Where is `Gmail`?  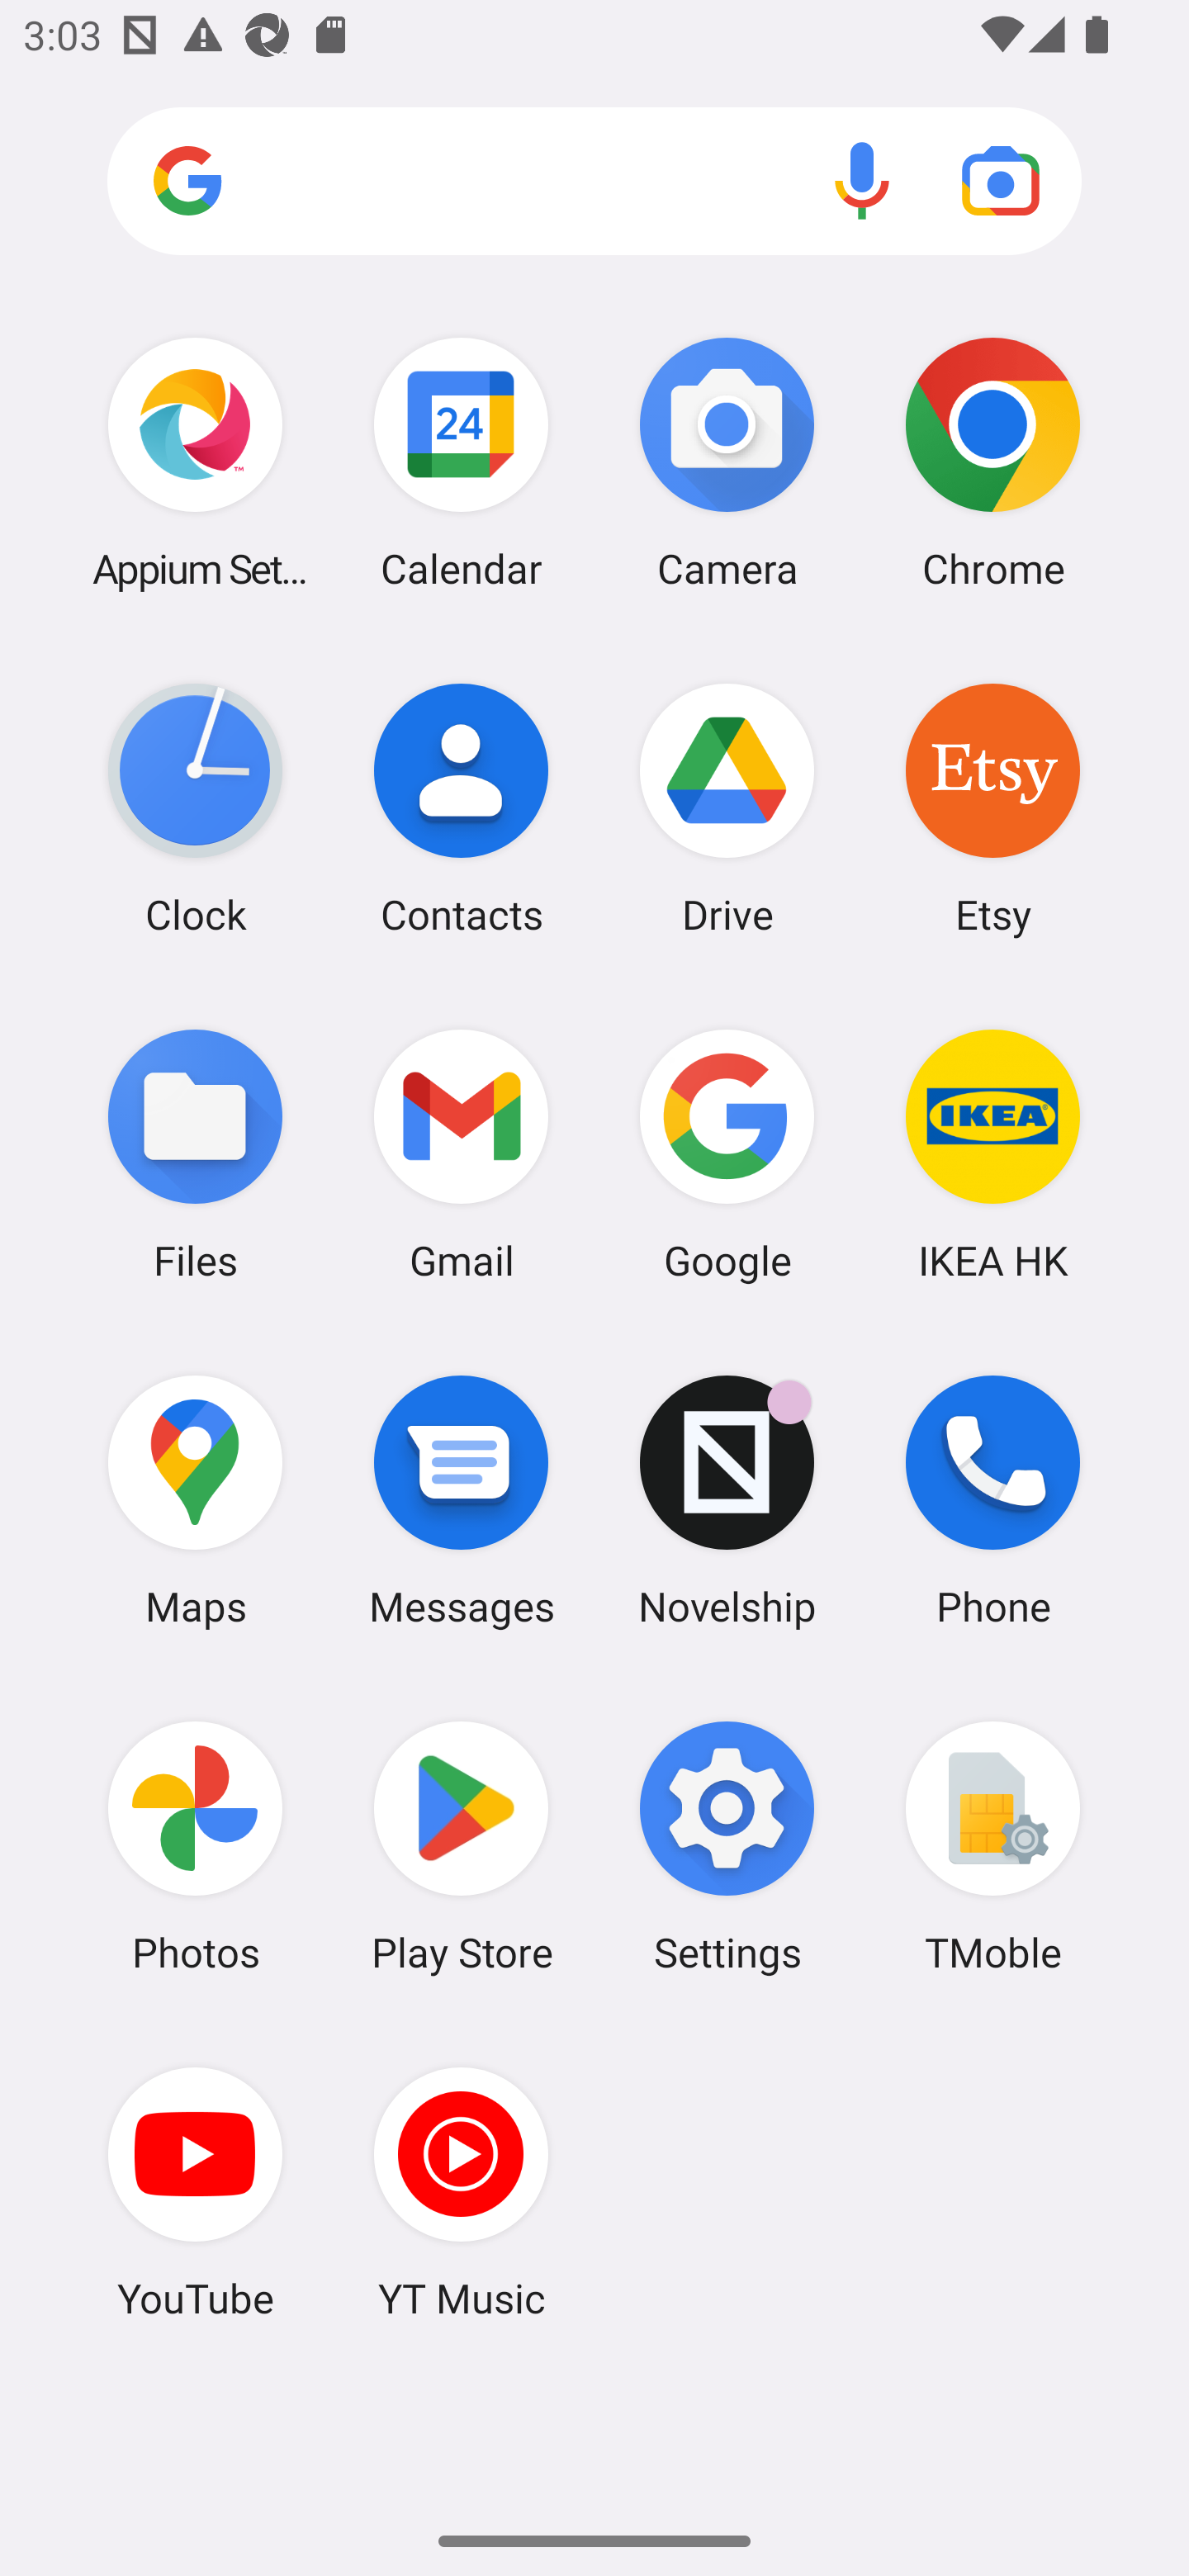 Gmail is located at coordinates (461, 1153).